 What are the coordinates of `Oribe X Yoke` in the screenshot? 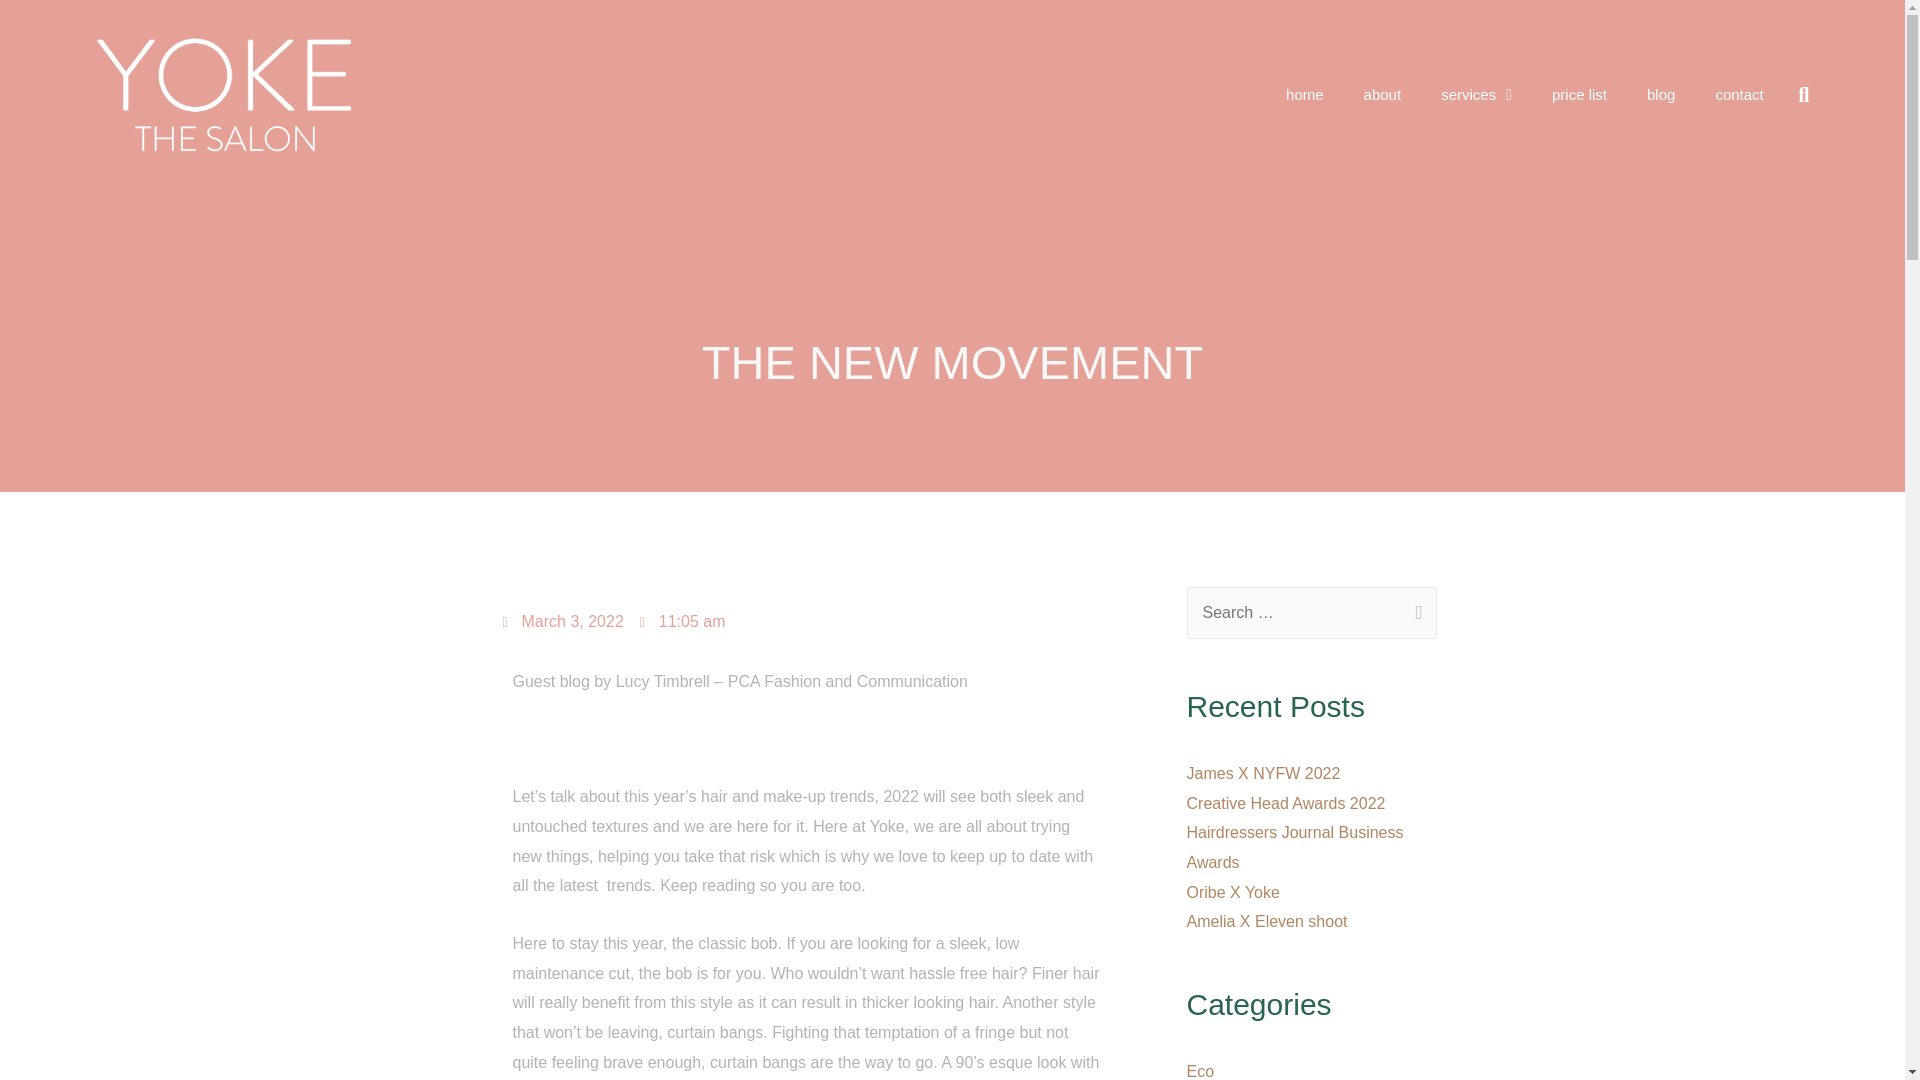 It's located at (1232, 892).